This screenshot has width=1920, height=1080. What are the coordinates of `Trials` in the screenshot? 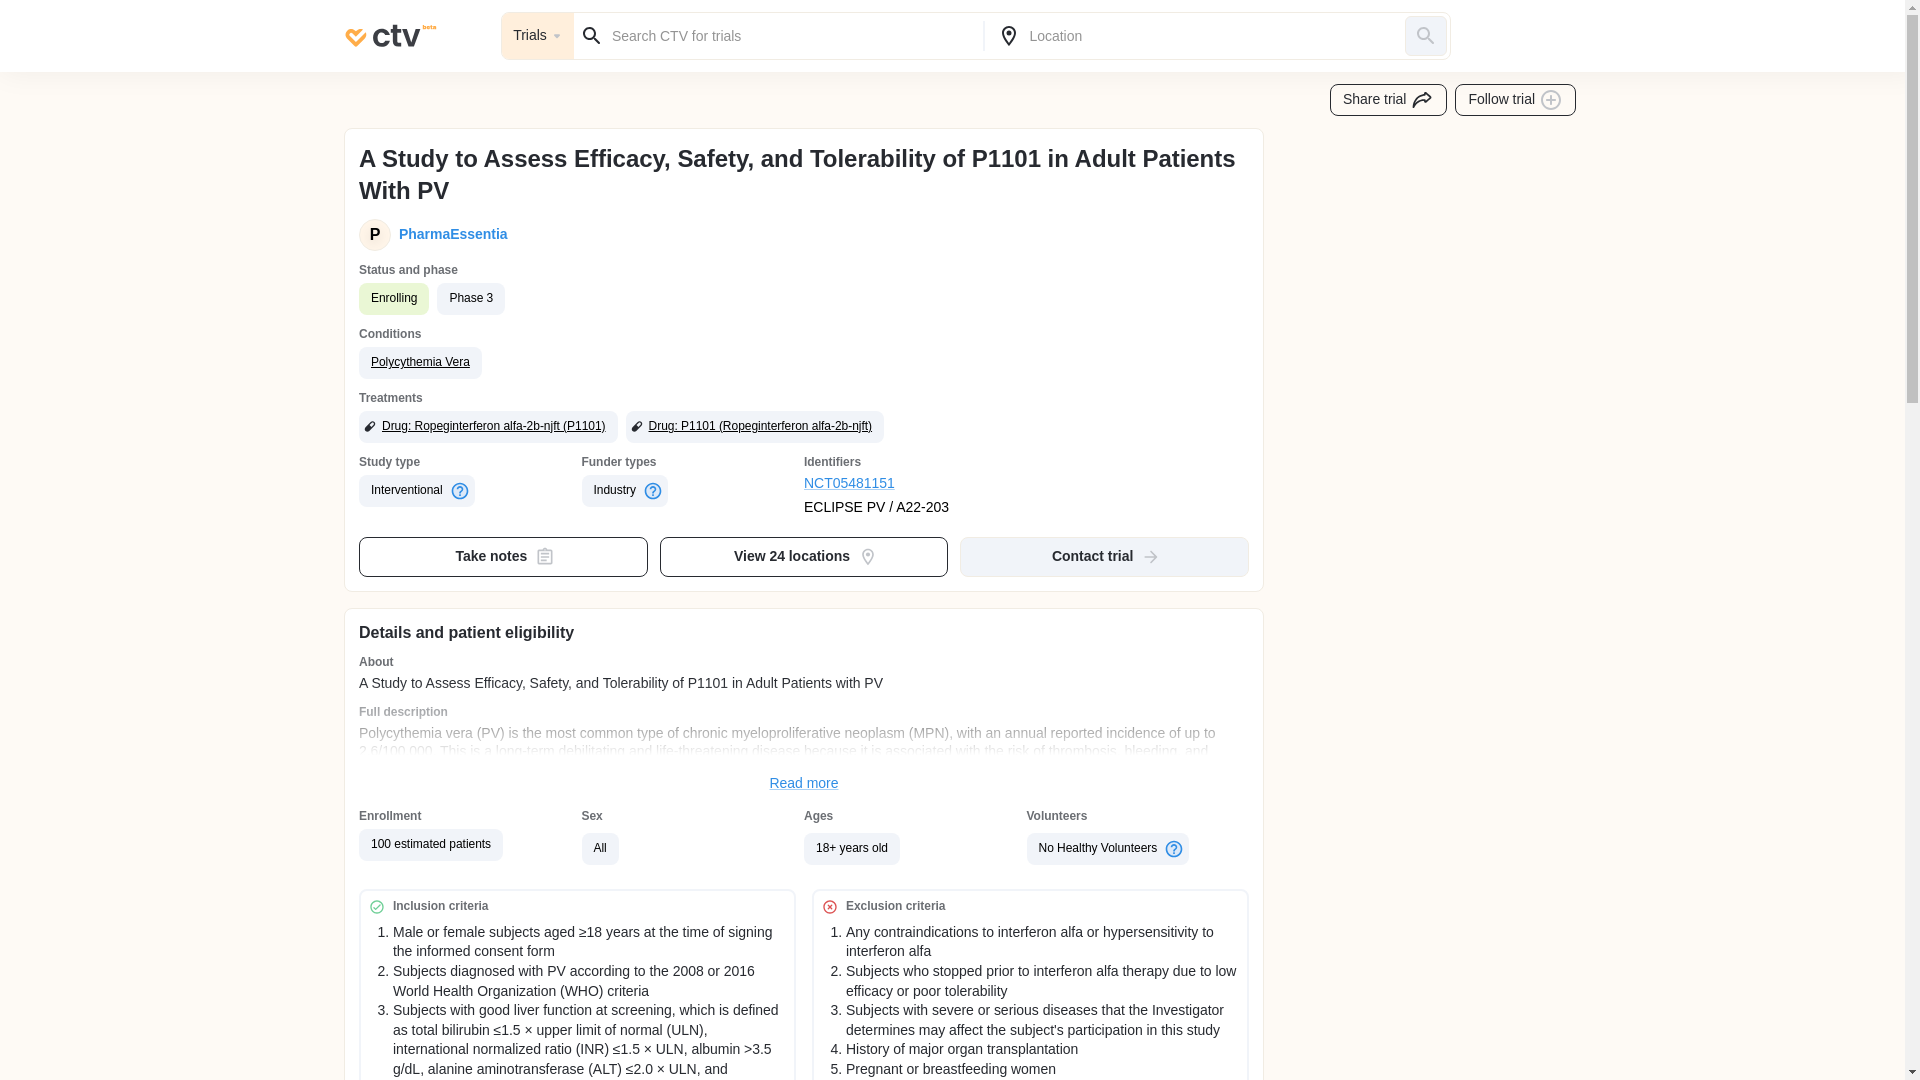 It's located at (538, 36).